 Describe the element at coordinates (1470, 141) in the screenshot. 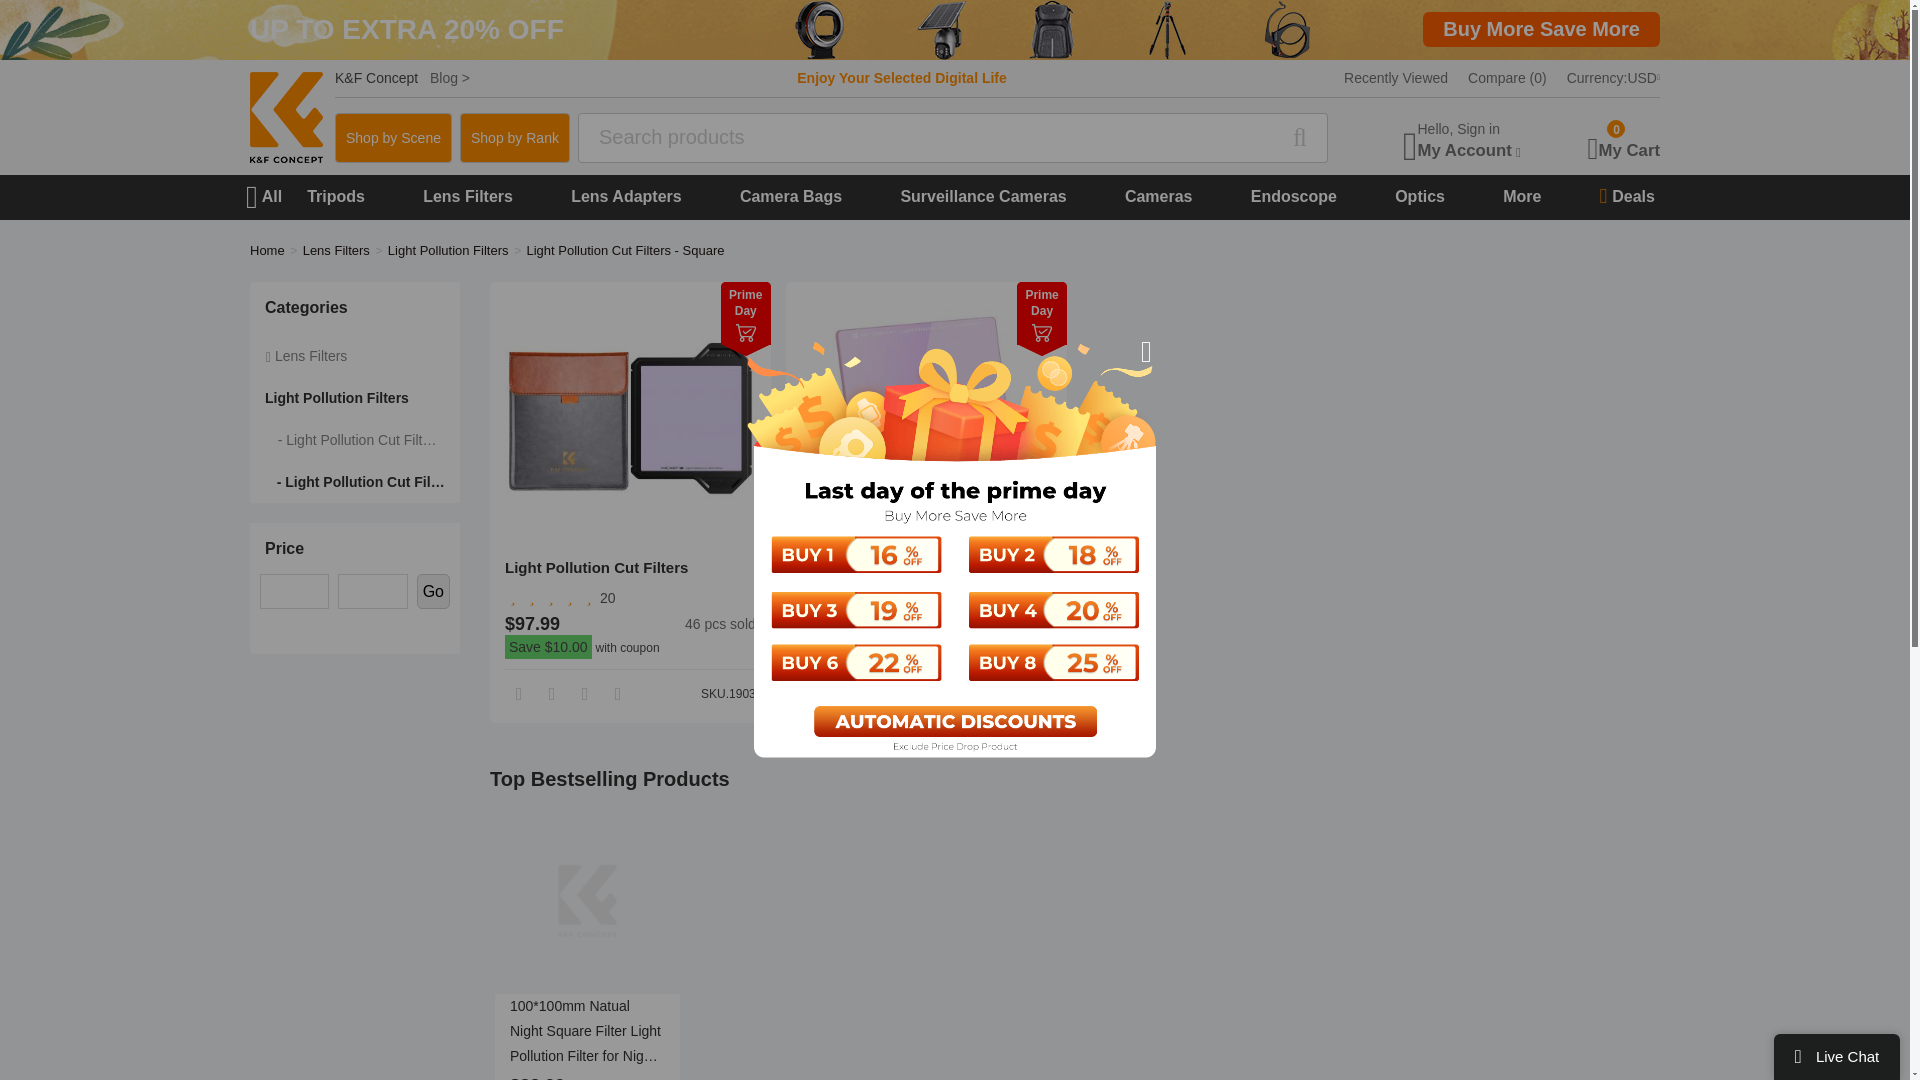

I see `Account` at that location.